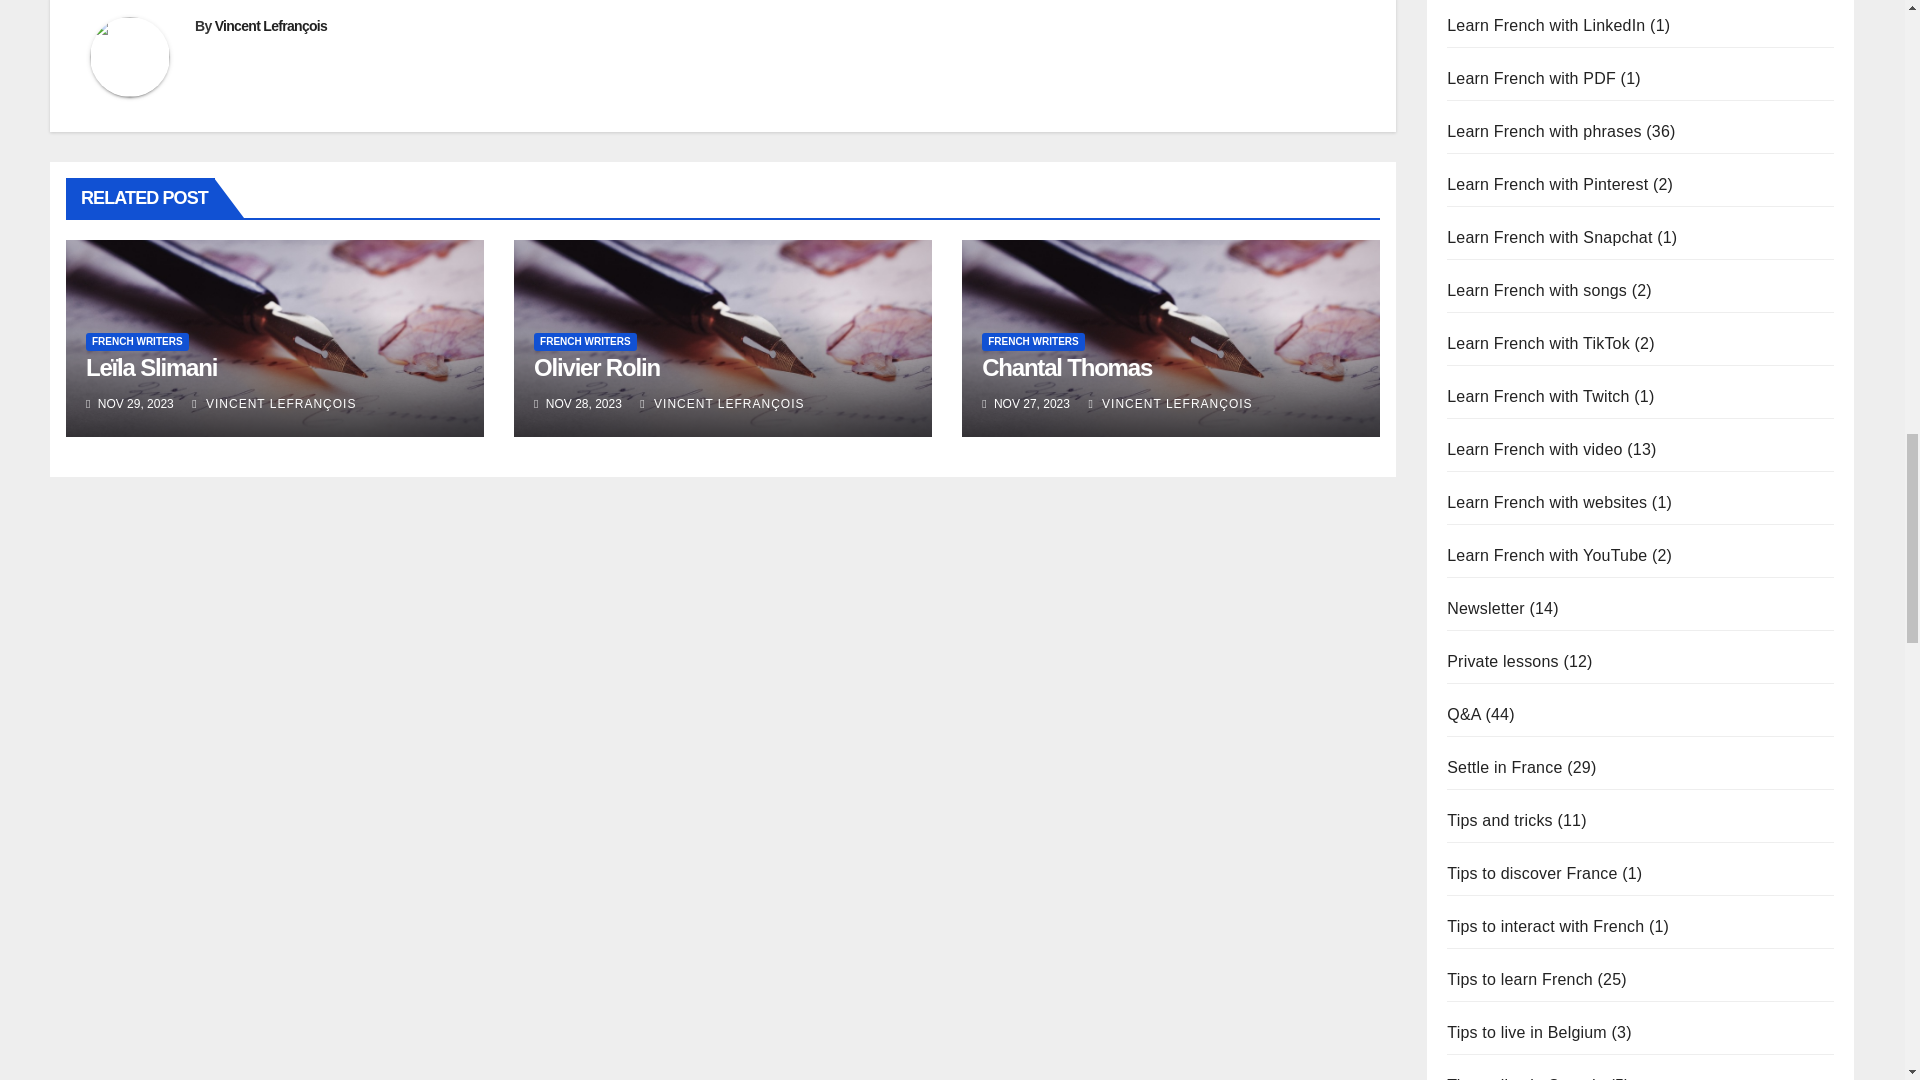  What do you see at coordinates (596, 368) in the screenshot?
I see `Permalink to: Olivier Rolin` at bounding box center [596, 368].